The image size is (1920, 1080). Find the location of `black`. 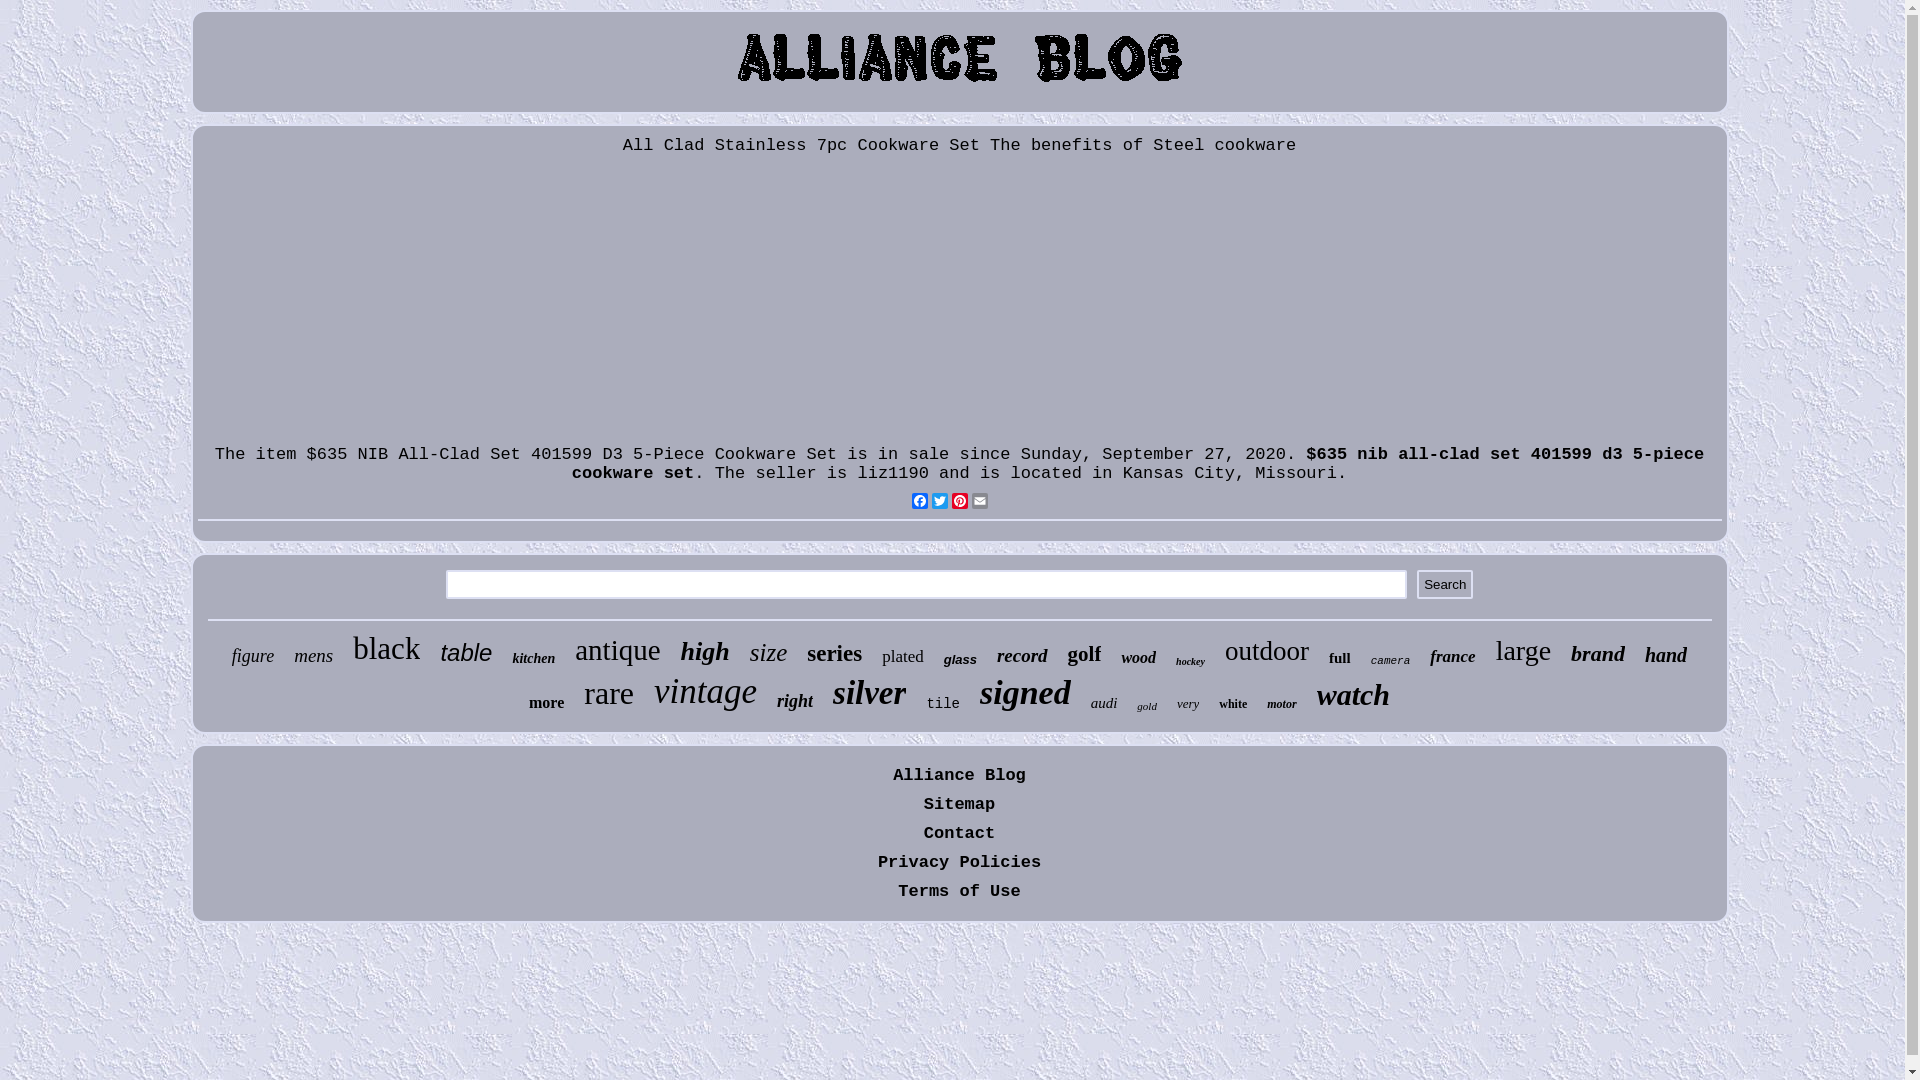

black is located at coordinates (386, 649).